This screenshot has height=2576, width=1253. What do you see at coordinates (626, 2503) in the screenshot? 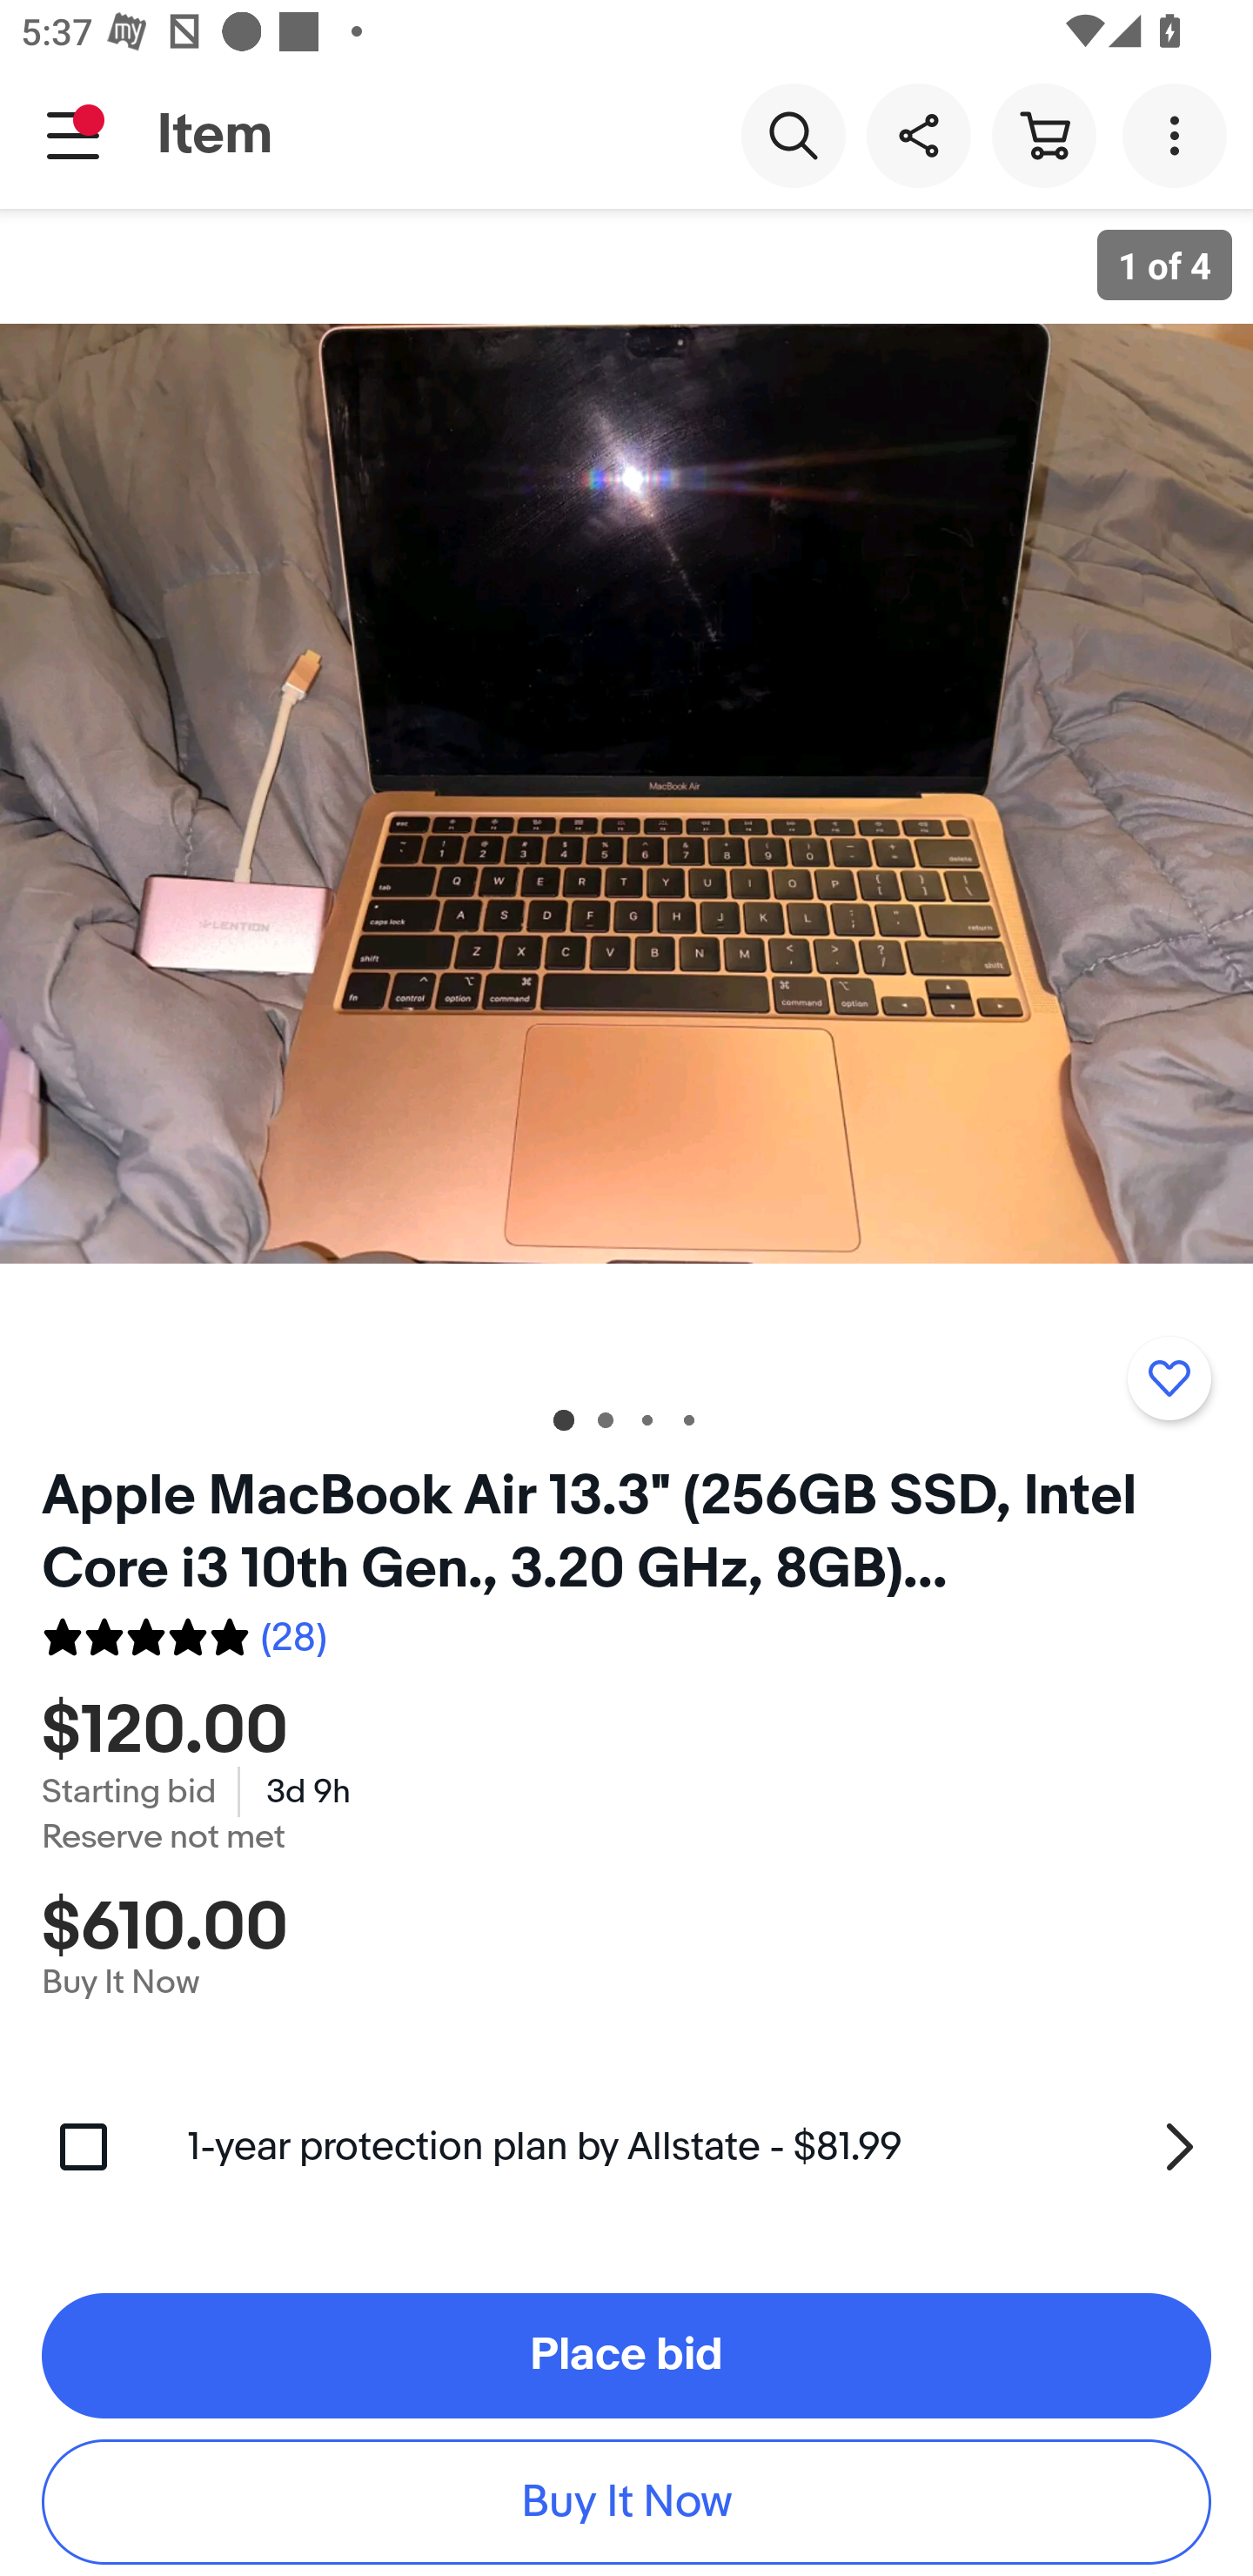
I see `Buy It Now` at bounding box center [626, 2503].